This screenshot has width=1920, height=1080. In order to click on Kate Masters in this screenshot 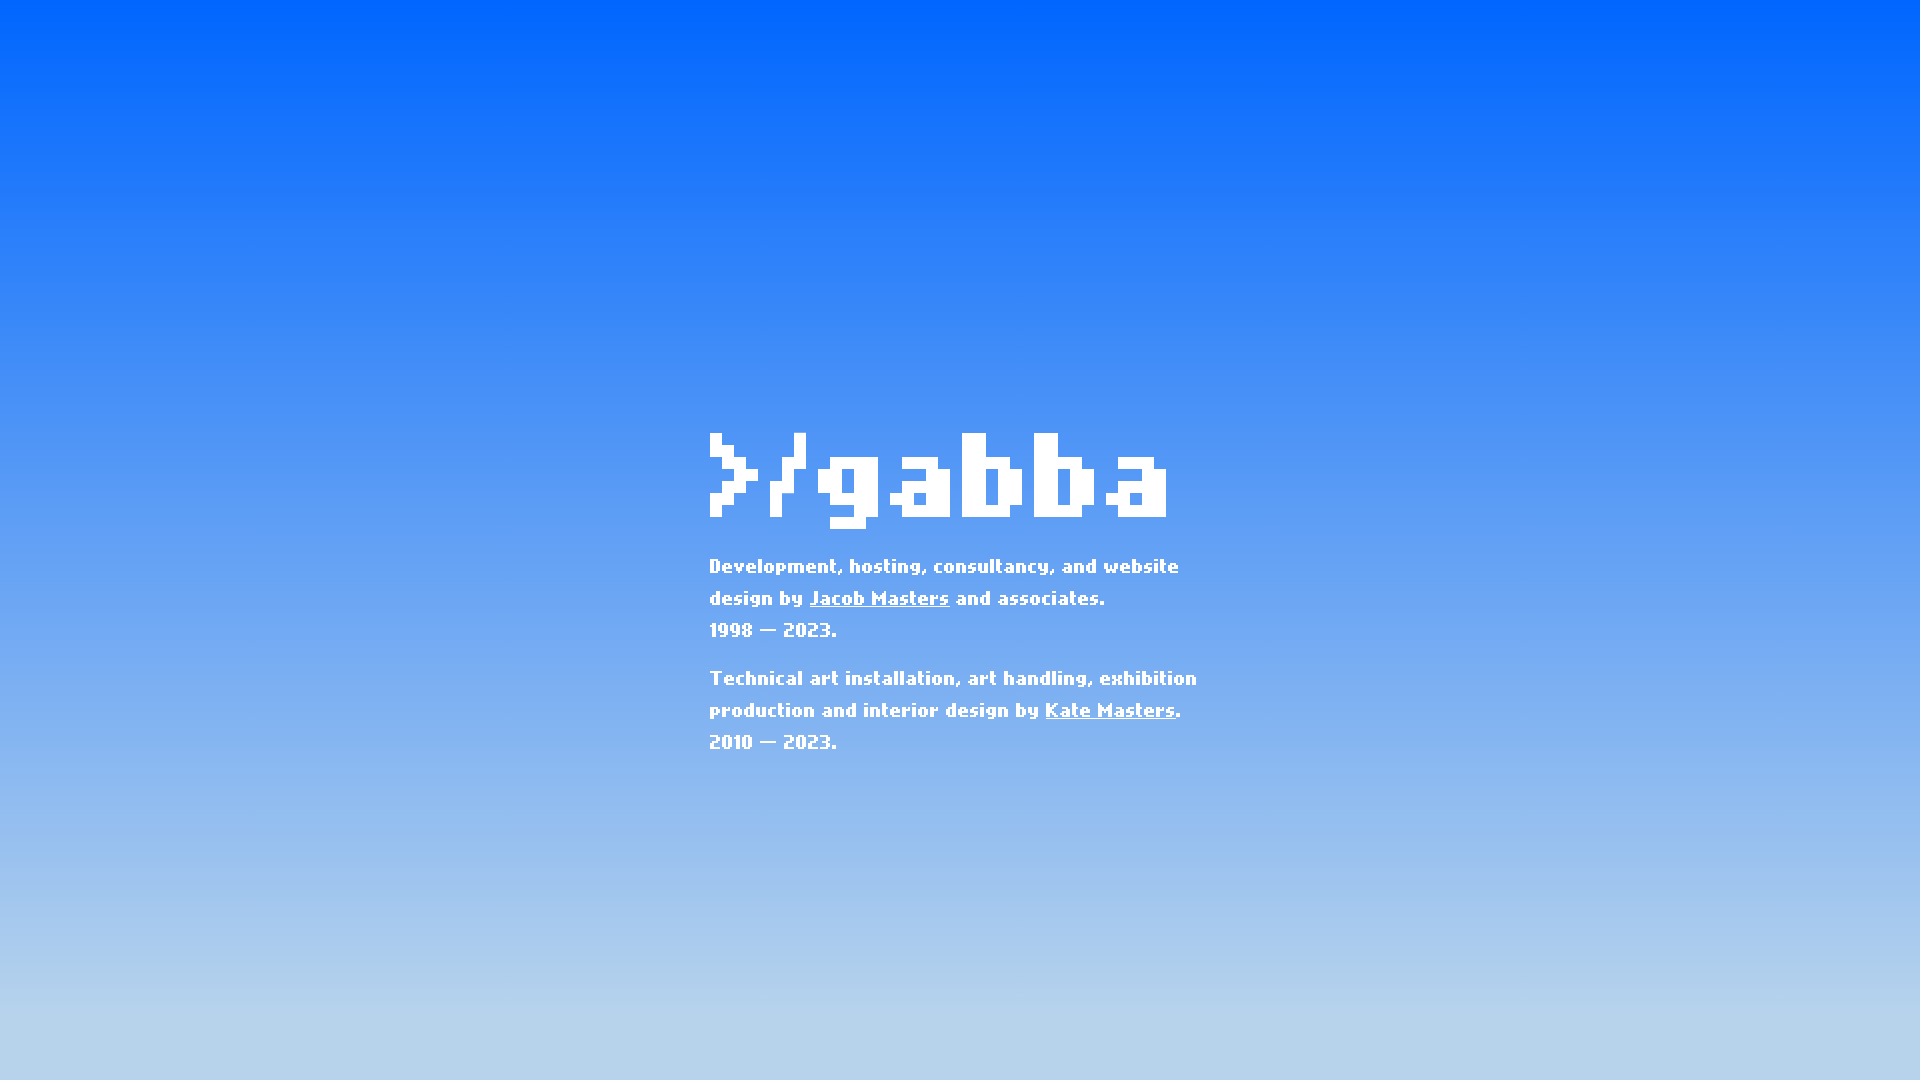, I will do `click(1111, 712)`.